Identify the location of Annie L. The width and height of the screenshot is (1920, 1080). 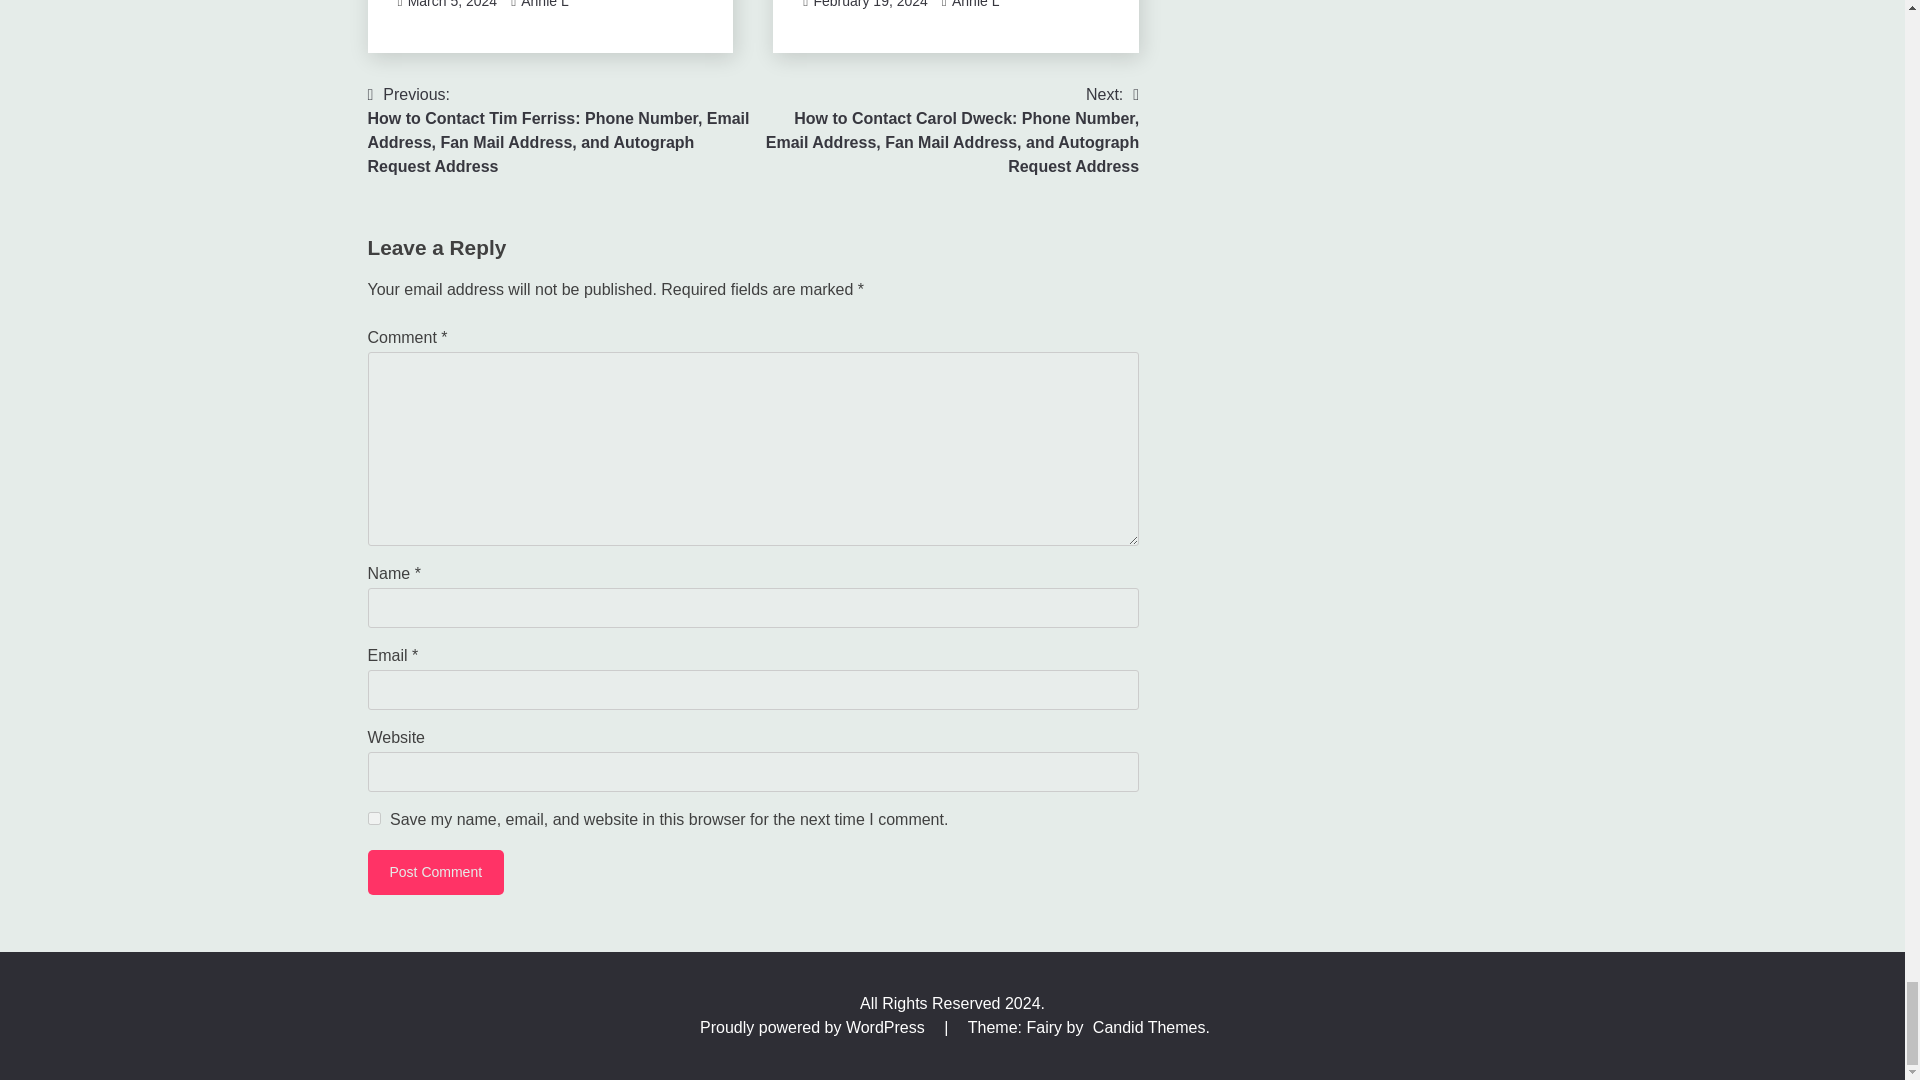
(975, 4).